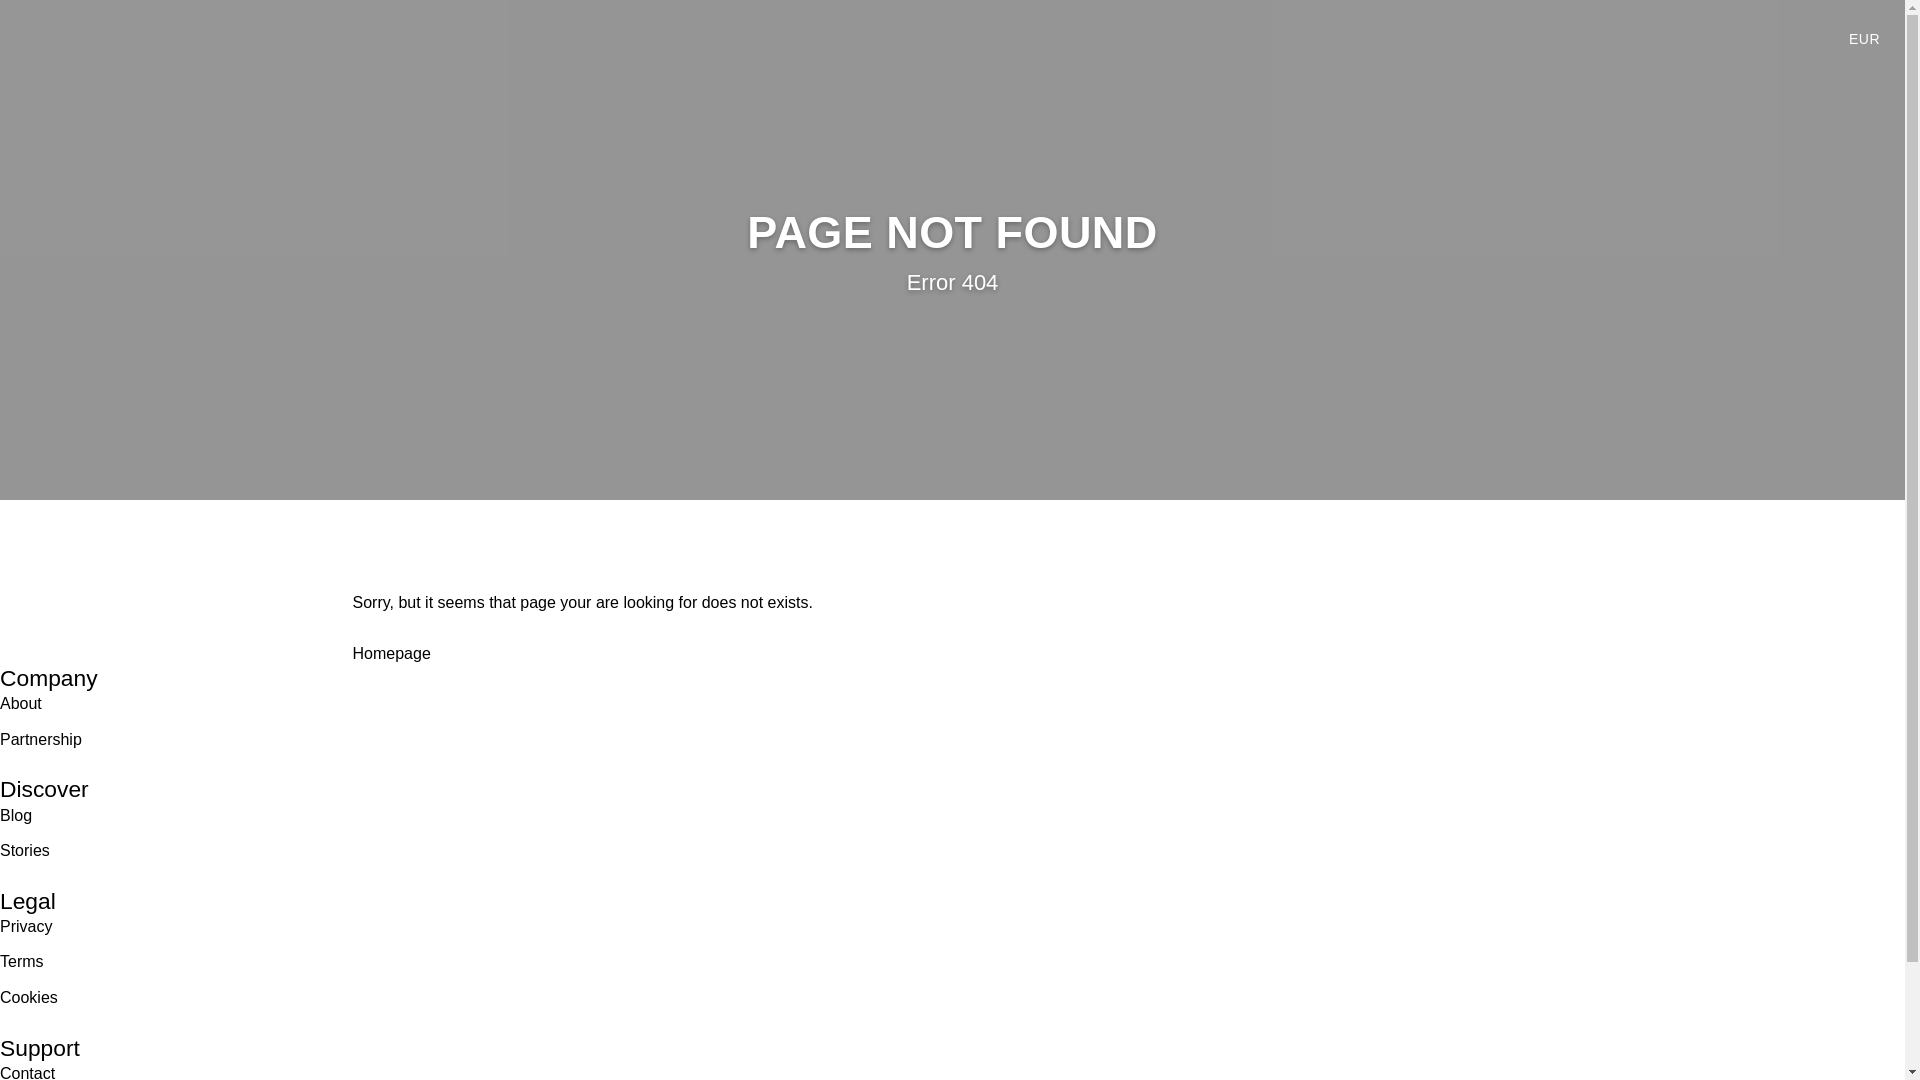 Image resolution: width=1920 pixels, height=1080 pixels. I want to click on Terms, so click(22, 962).